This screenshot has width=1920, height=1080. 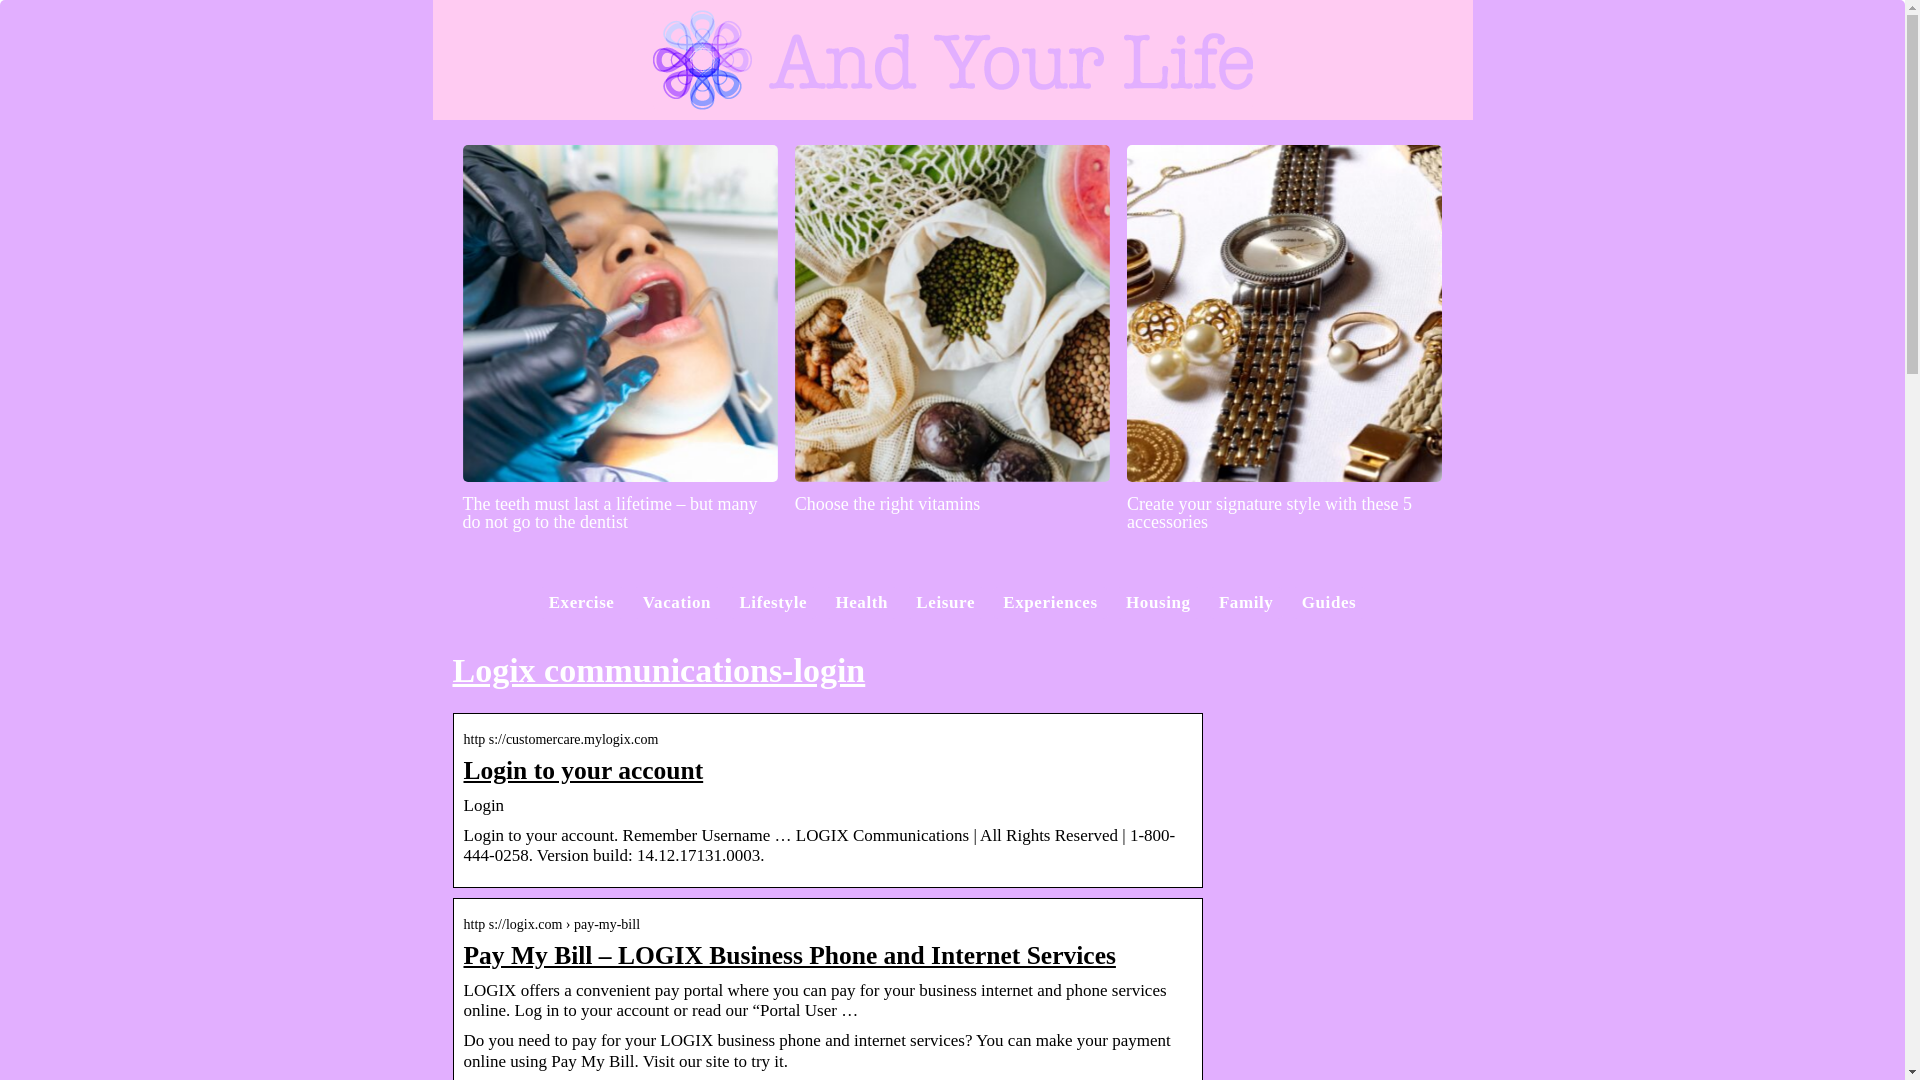 What do you see at coordinates (861, 602) in the screenshot?
I see `Health` at bounding box center [861, 602].